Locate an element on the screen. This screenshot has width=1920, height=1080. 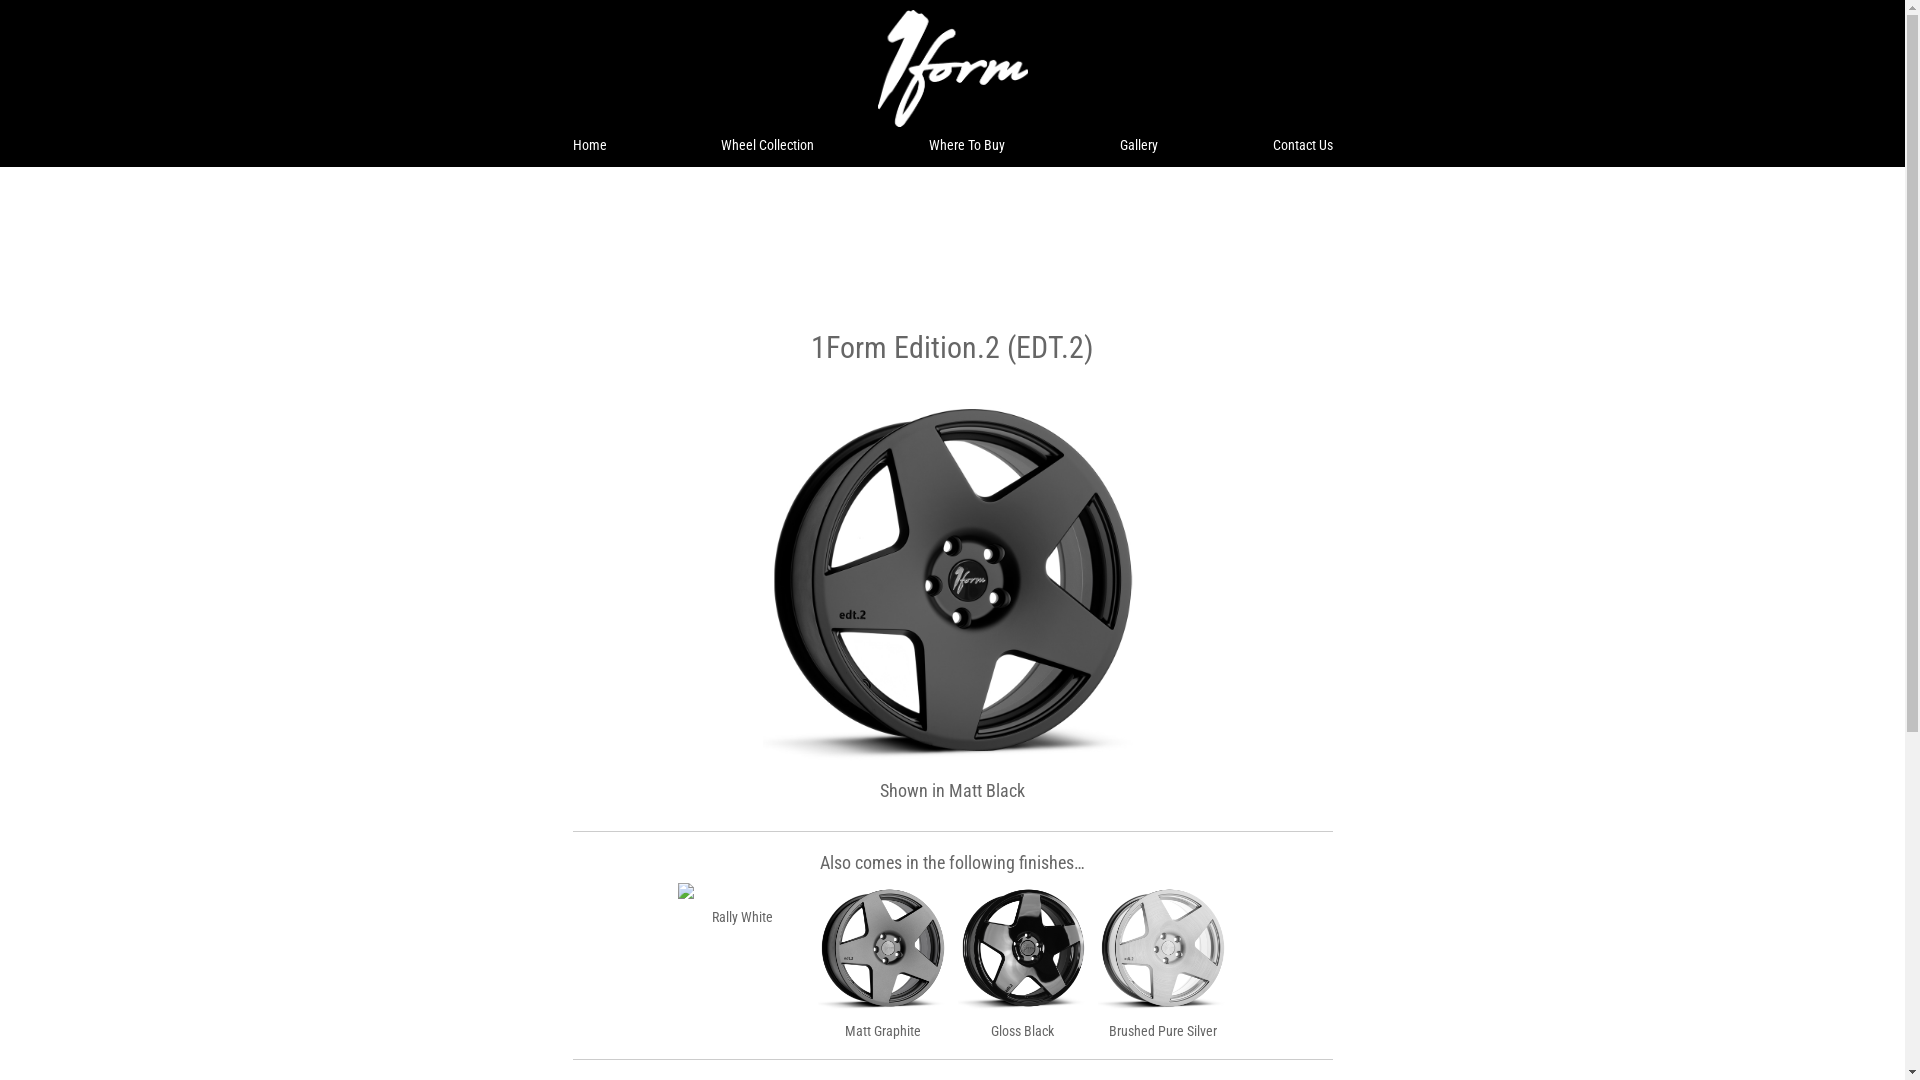
Matt Graphite is located at coordinates (883, 960).